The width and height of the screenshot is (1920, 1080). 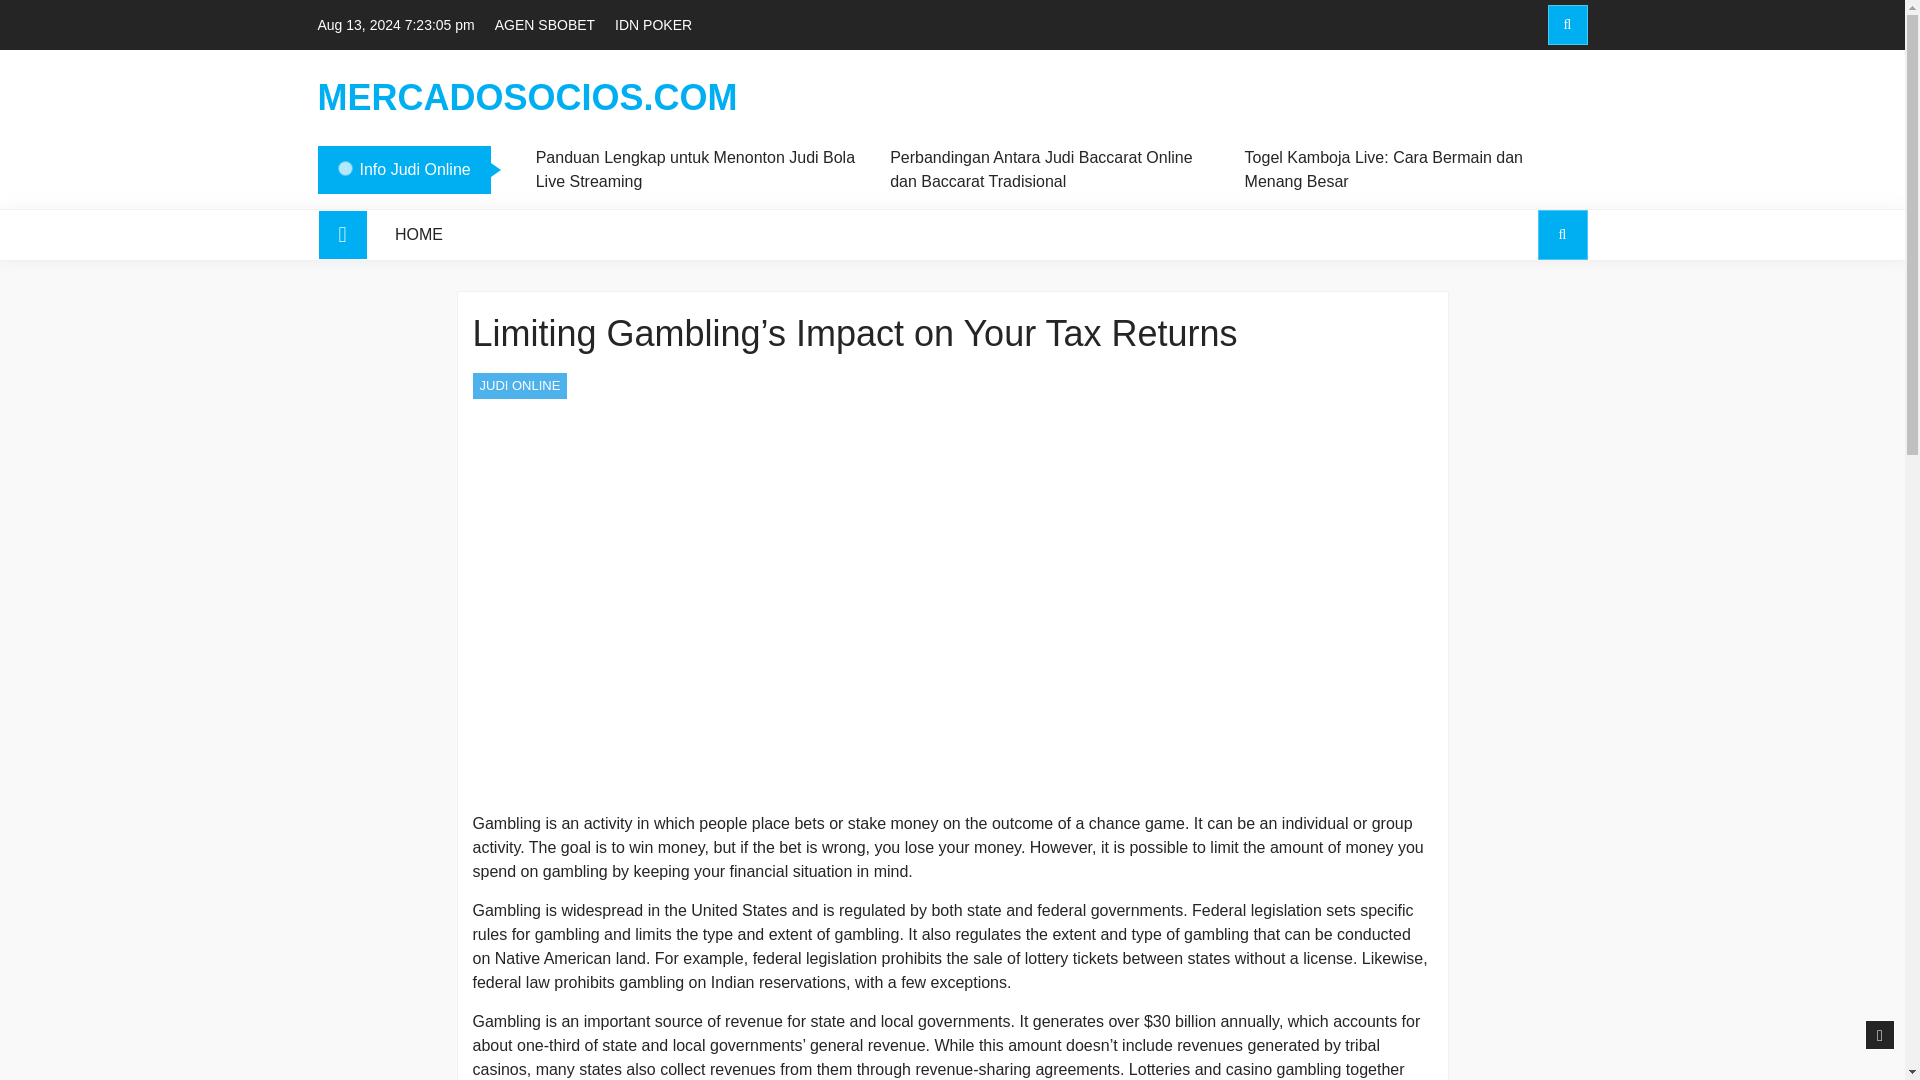 I want to click on IDN POKER, so click(x=652, y=24).